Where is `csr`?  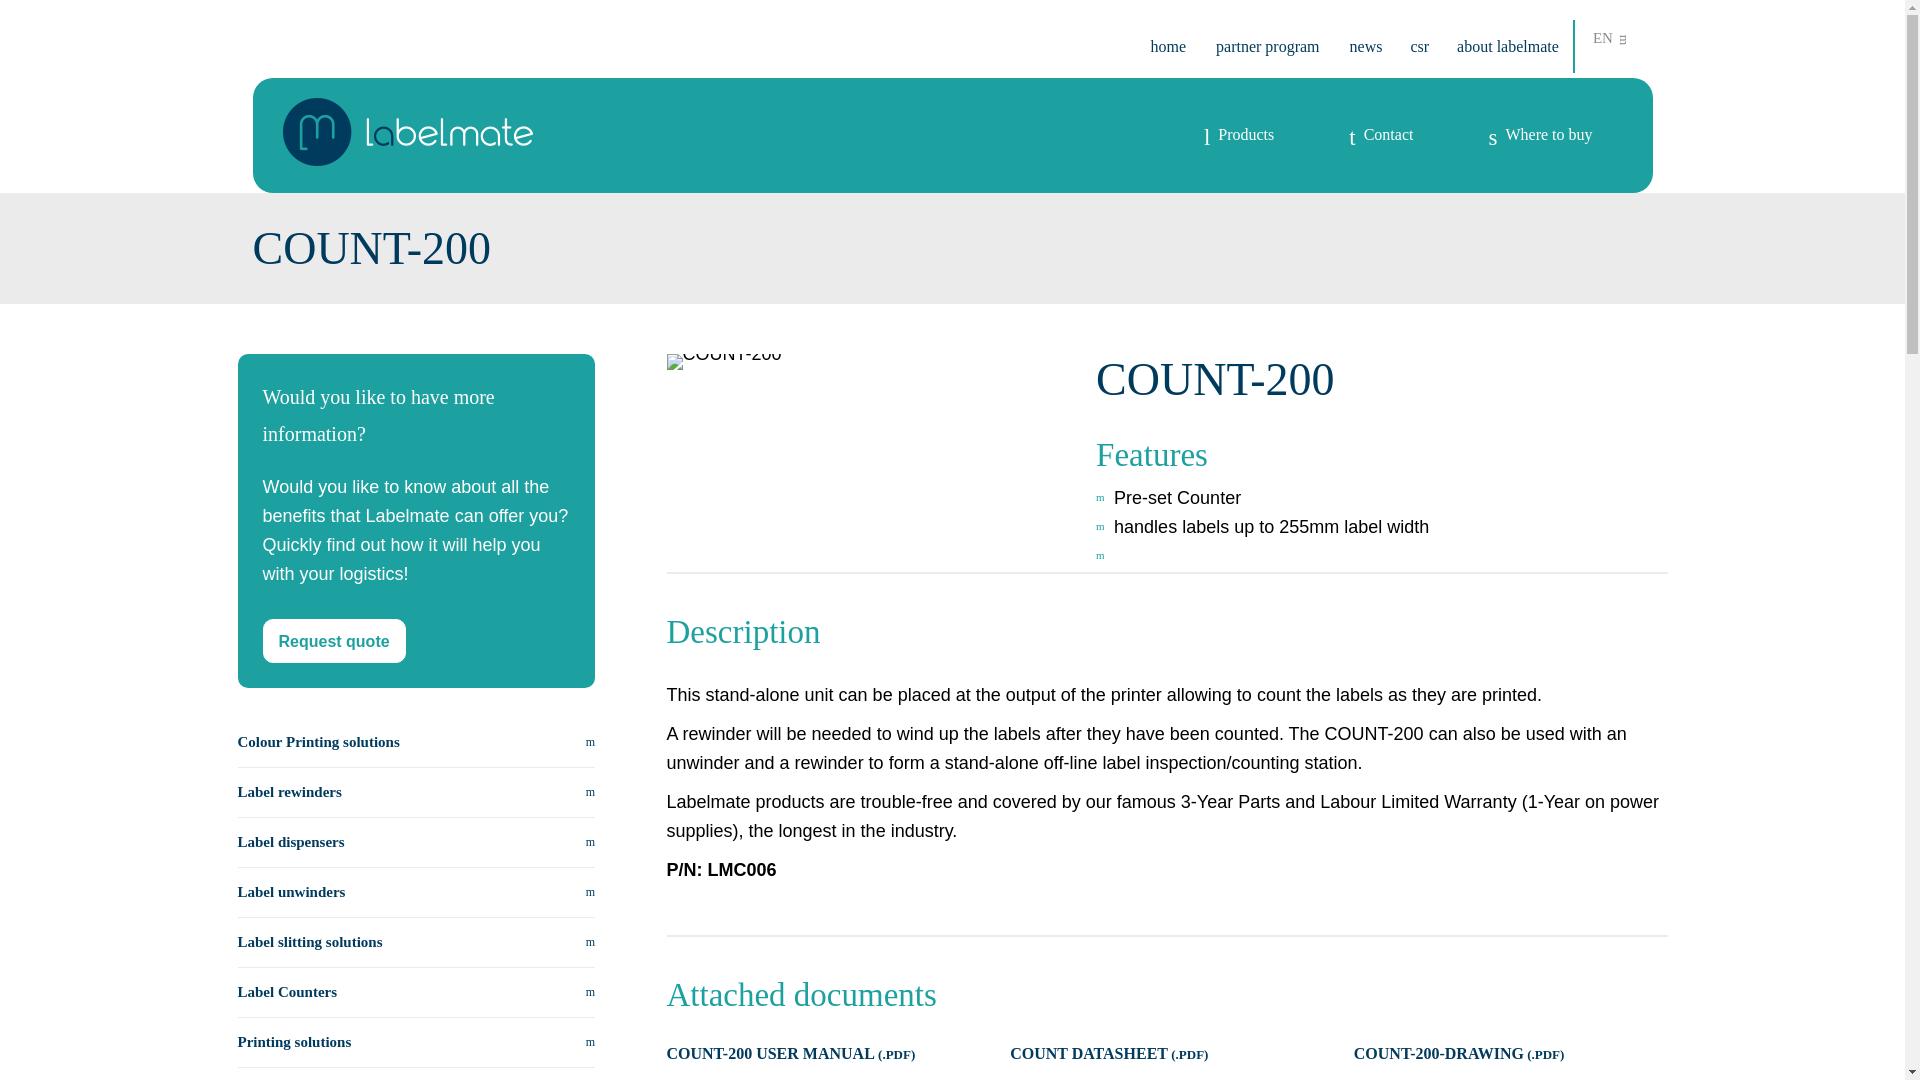
csr is located at coordinates (1418, 46).